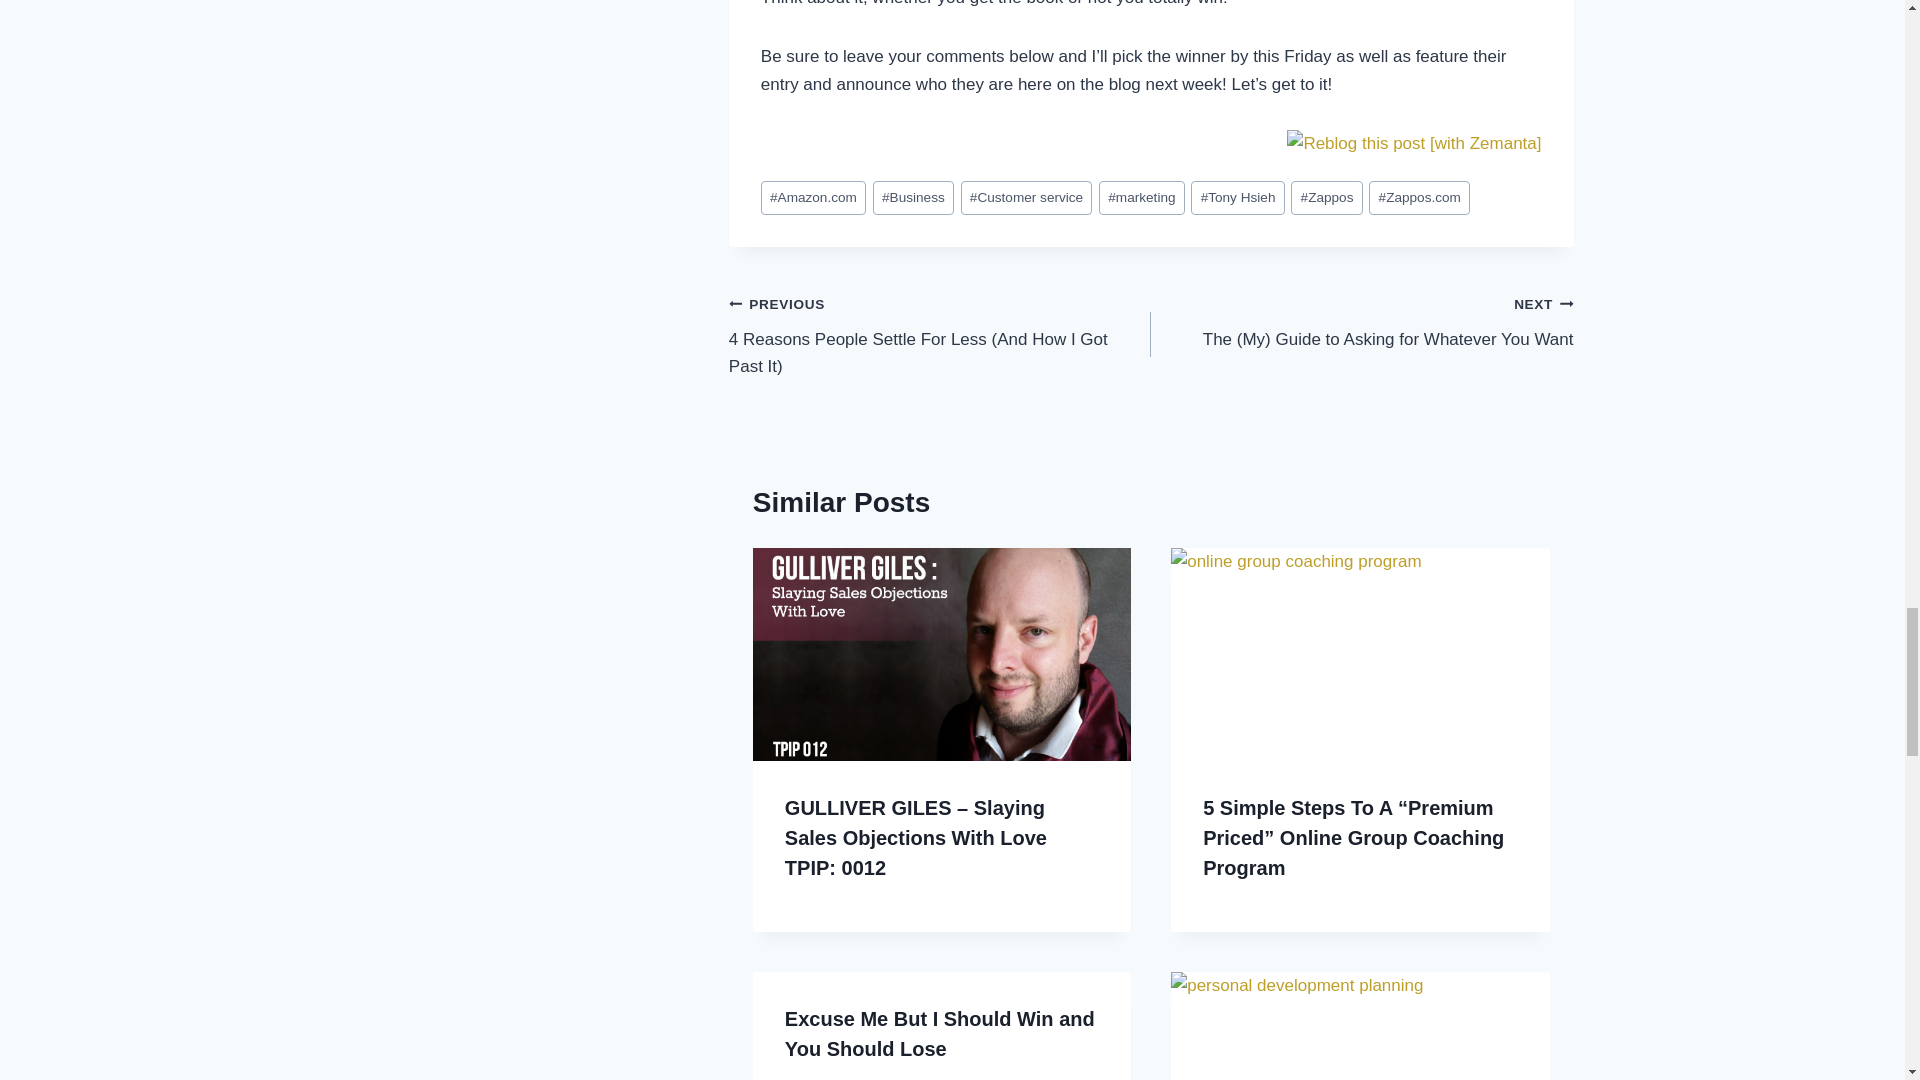  Describe the element at coordinates (940, 1033) in the screenshot. I see `Excuse Me But I Should Win and You Should Lose` at that location.